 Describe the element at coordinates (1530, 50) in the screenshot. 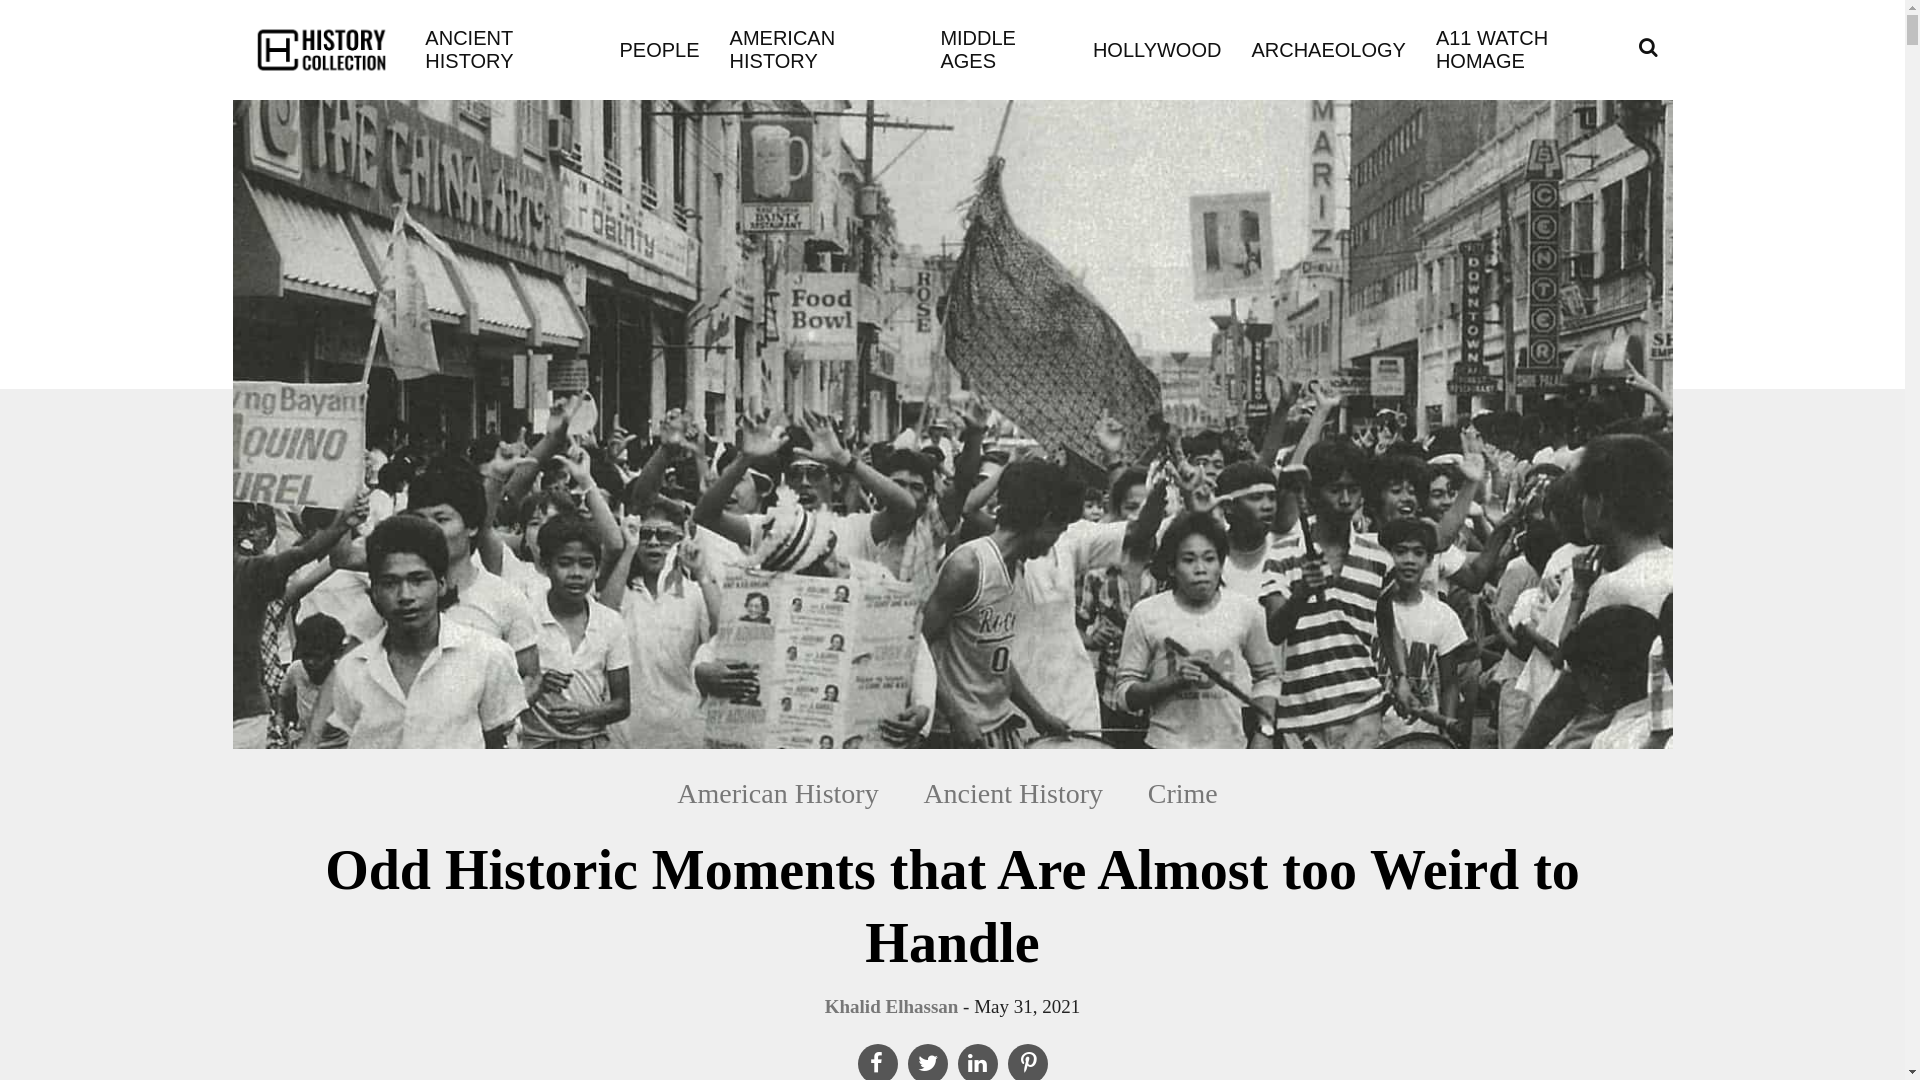

I see `A11 WATCH HOMAGE` at that location.